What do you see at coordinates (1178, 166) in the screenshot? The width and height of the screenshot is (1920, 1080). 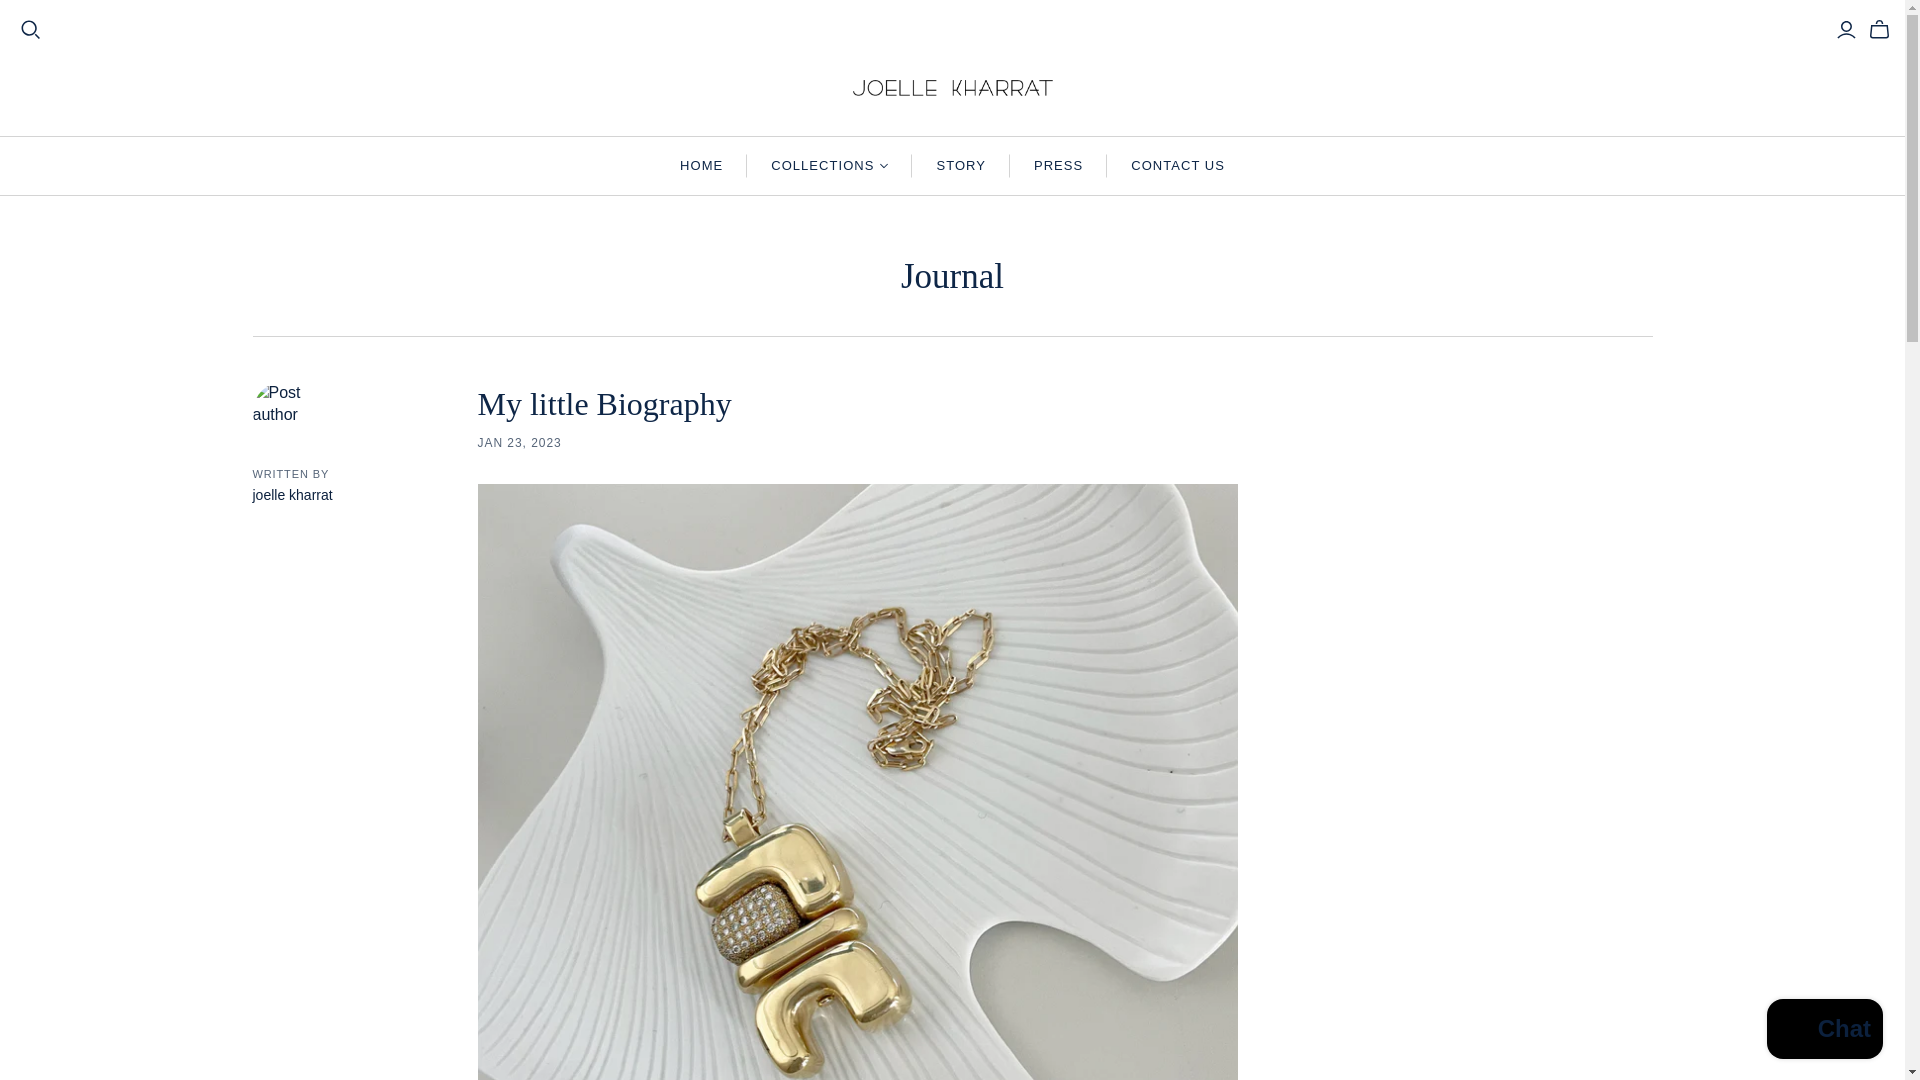 I see `CONTACT US` at bounding box center [1178, 166].